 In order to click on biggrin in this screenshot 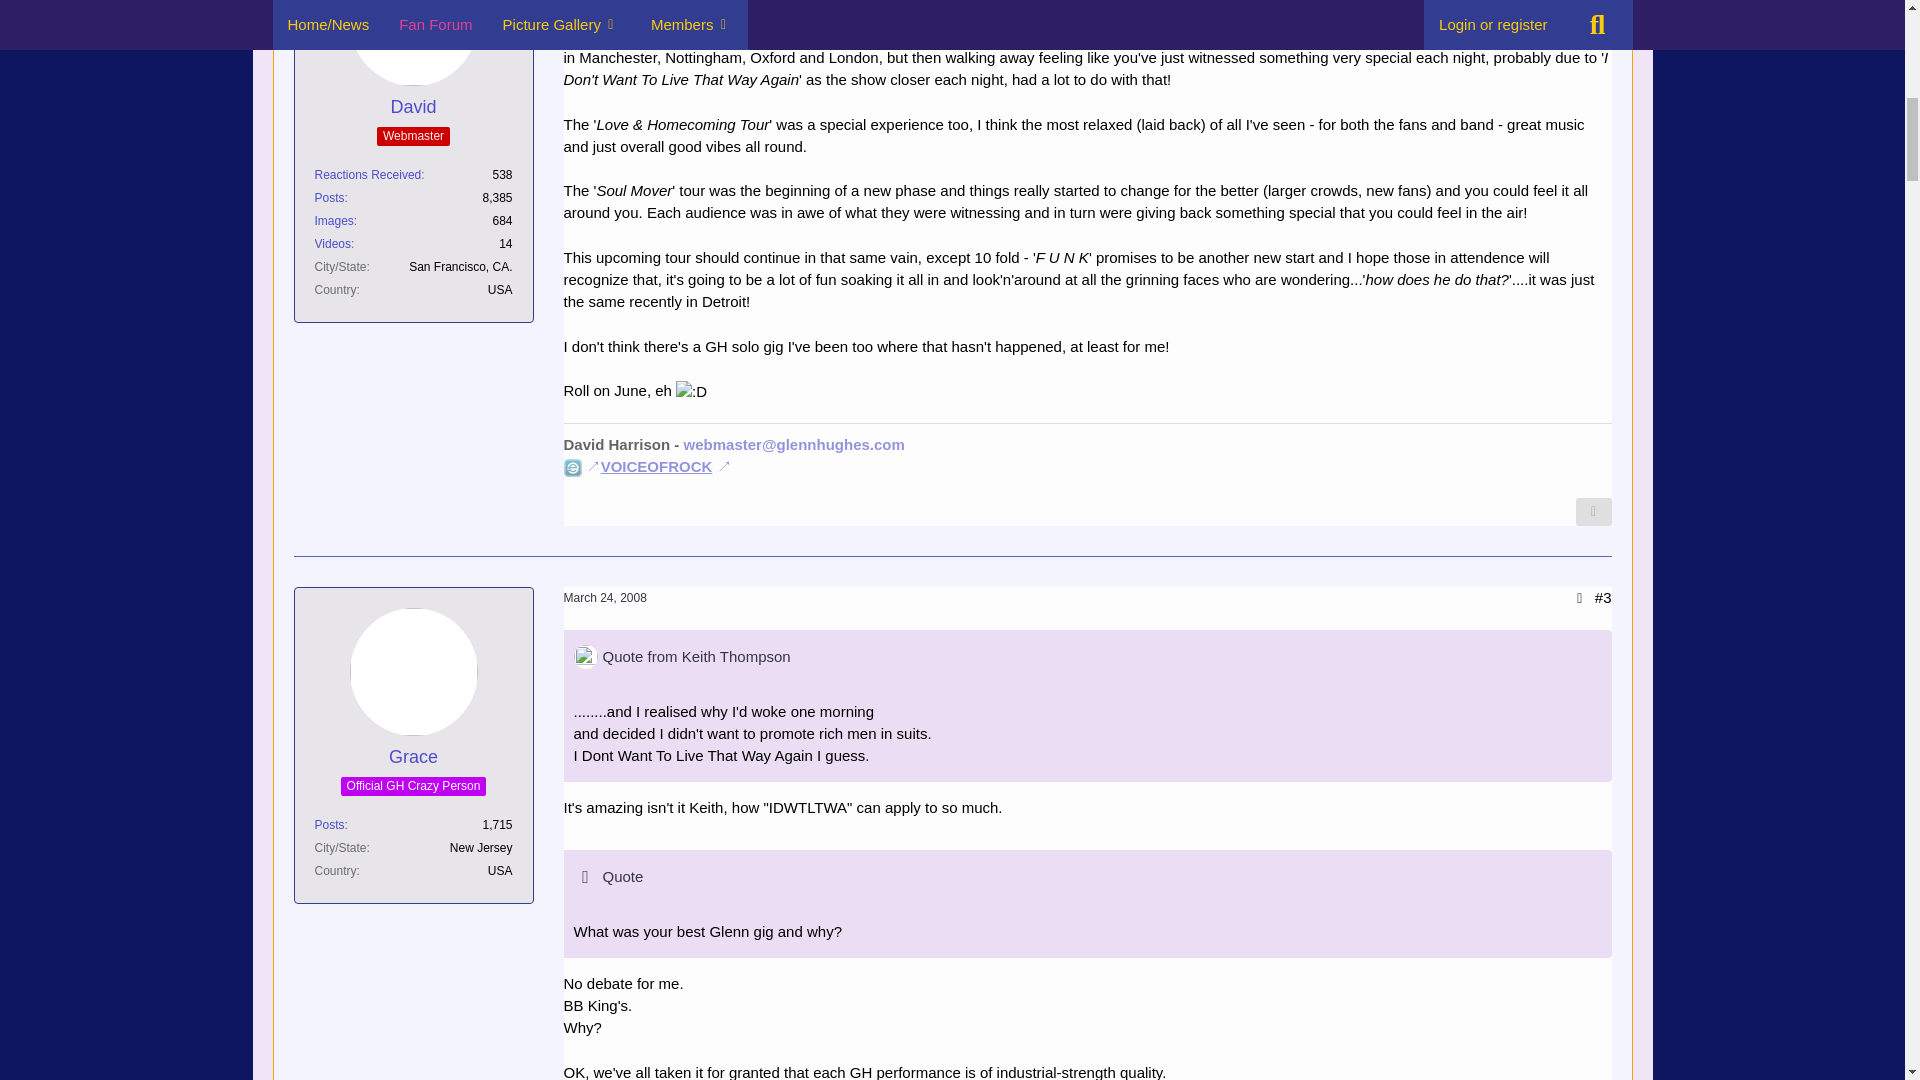, I will do `click(690, 392)`.